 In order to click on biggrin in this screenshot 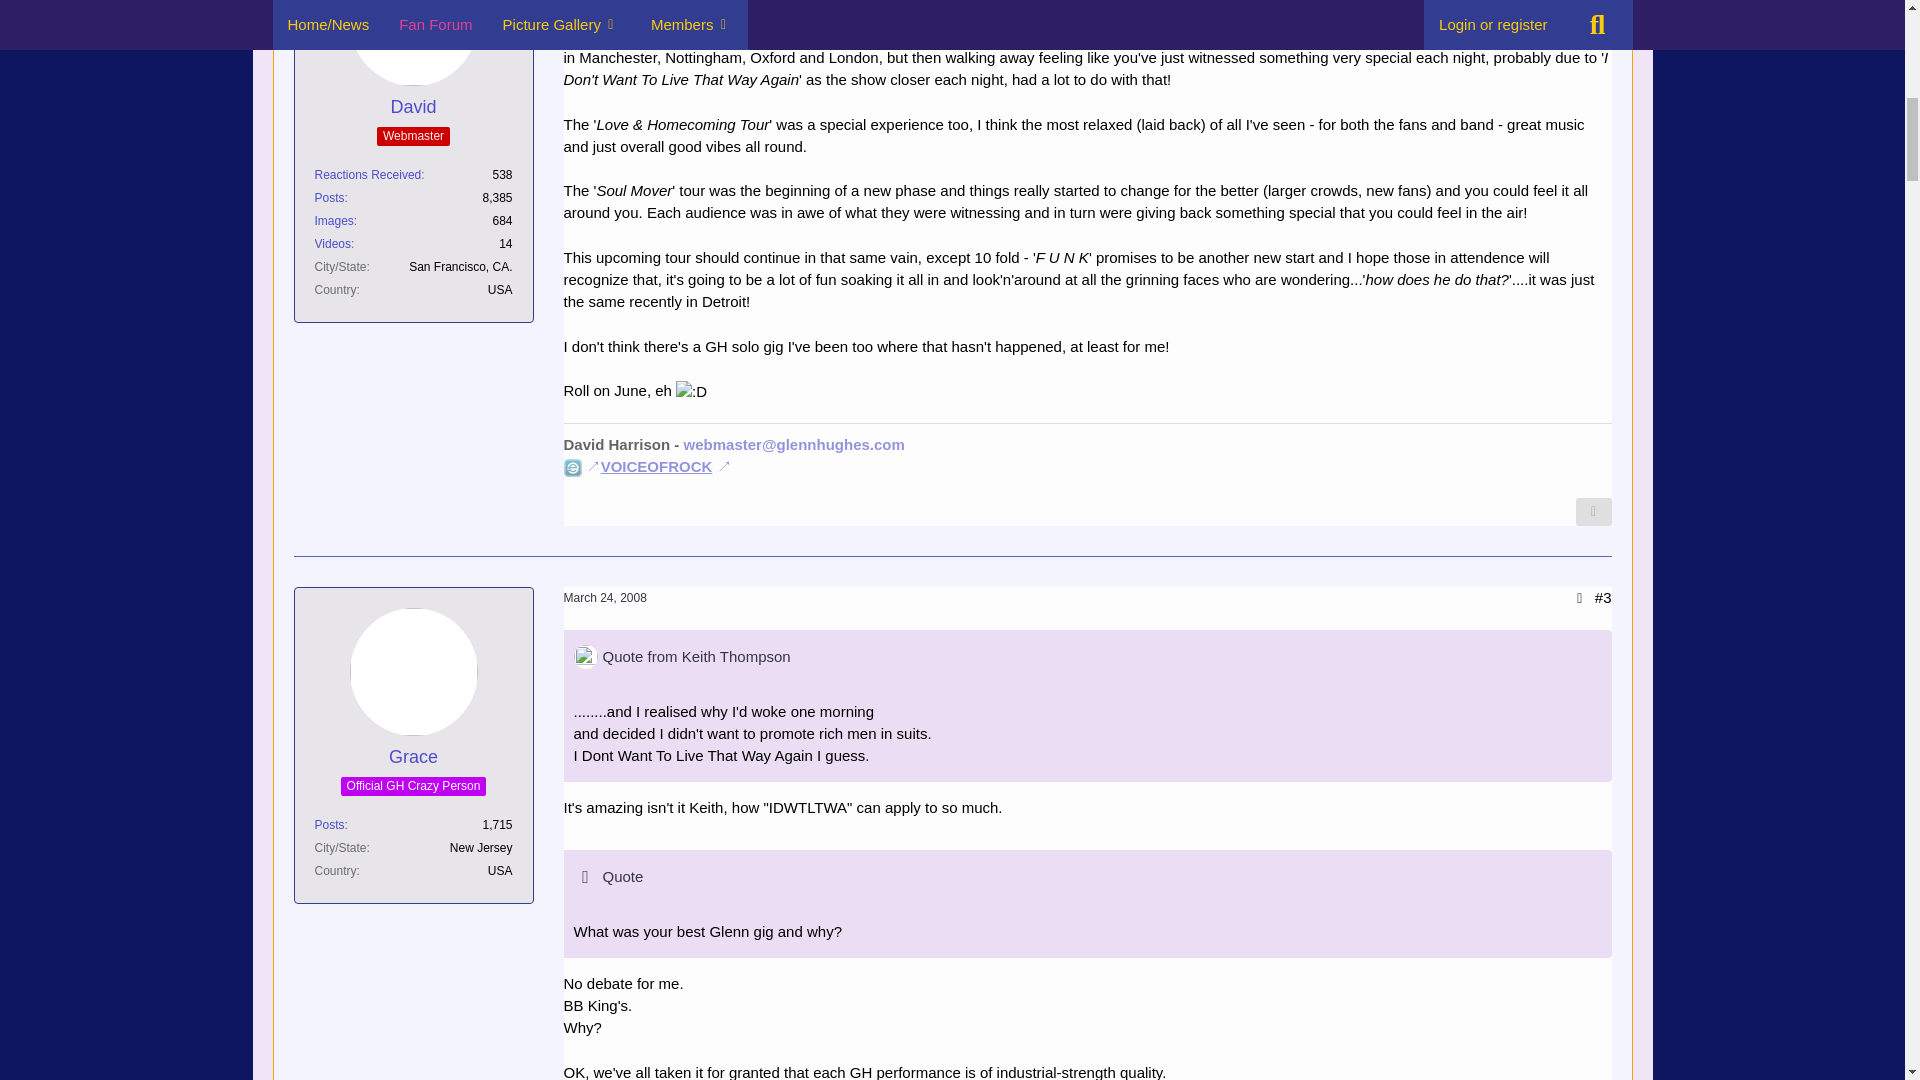, I will do `click(690, 392)`.